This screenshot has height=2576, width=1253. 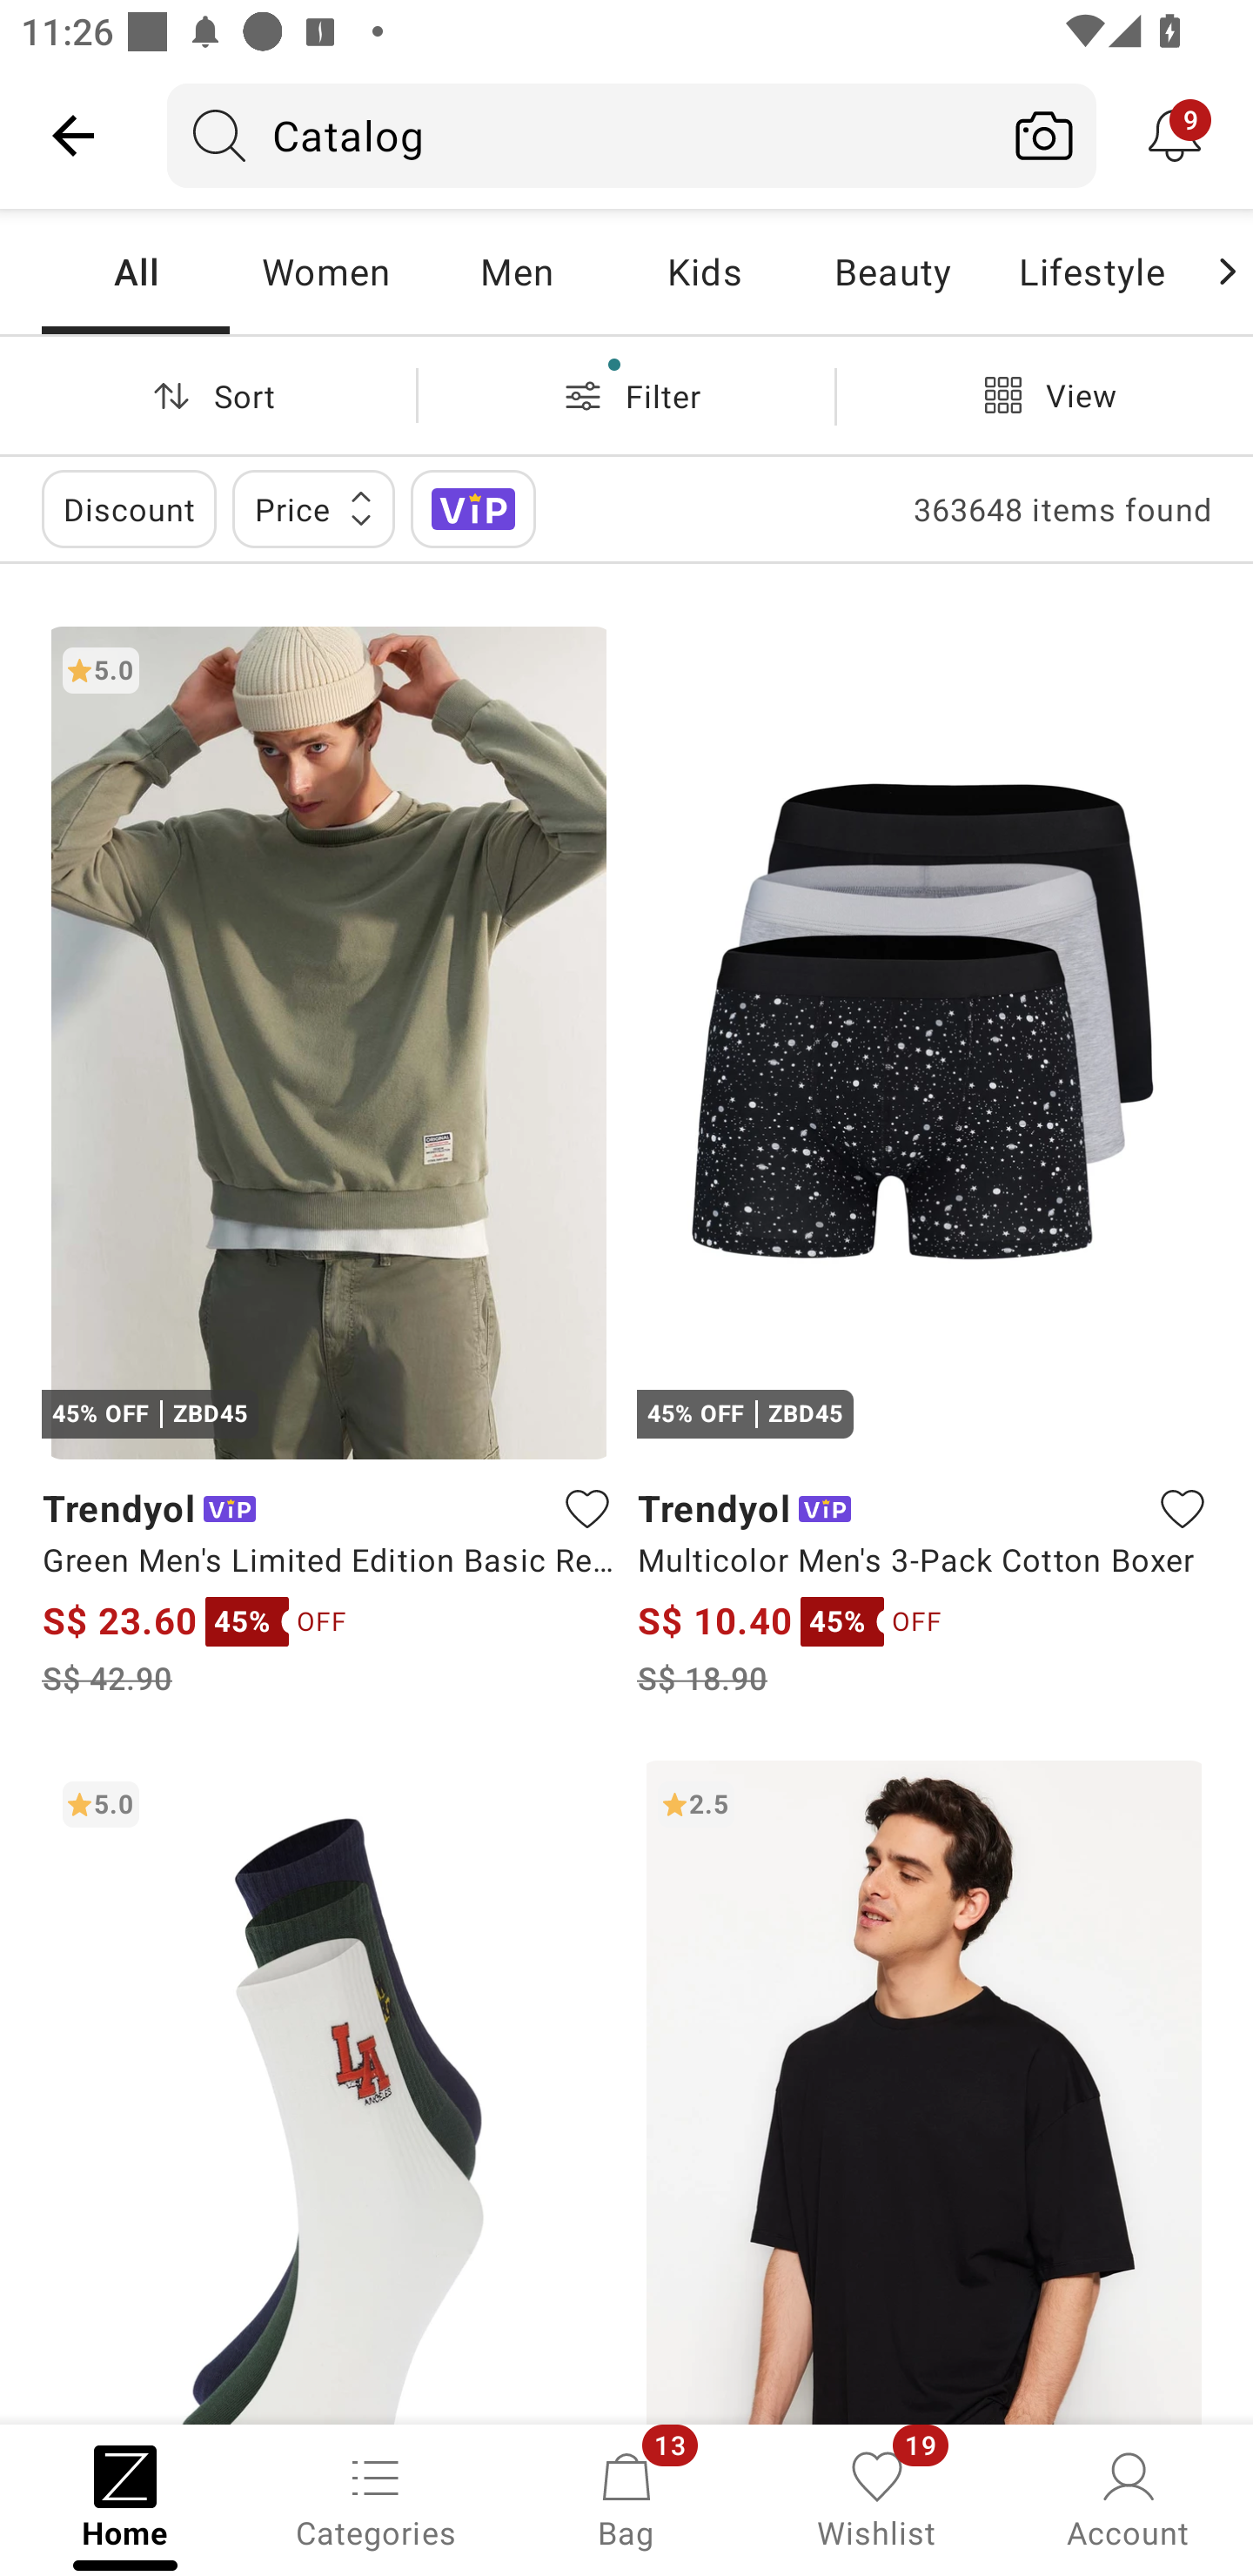 What do you see at coordinates (313, 508) in the screenshot?
I see `Price` at bounding box center [313, 508].